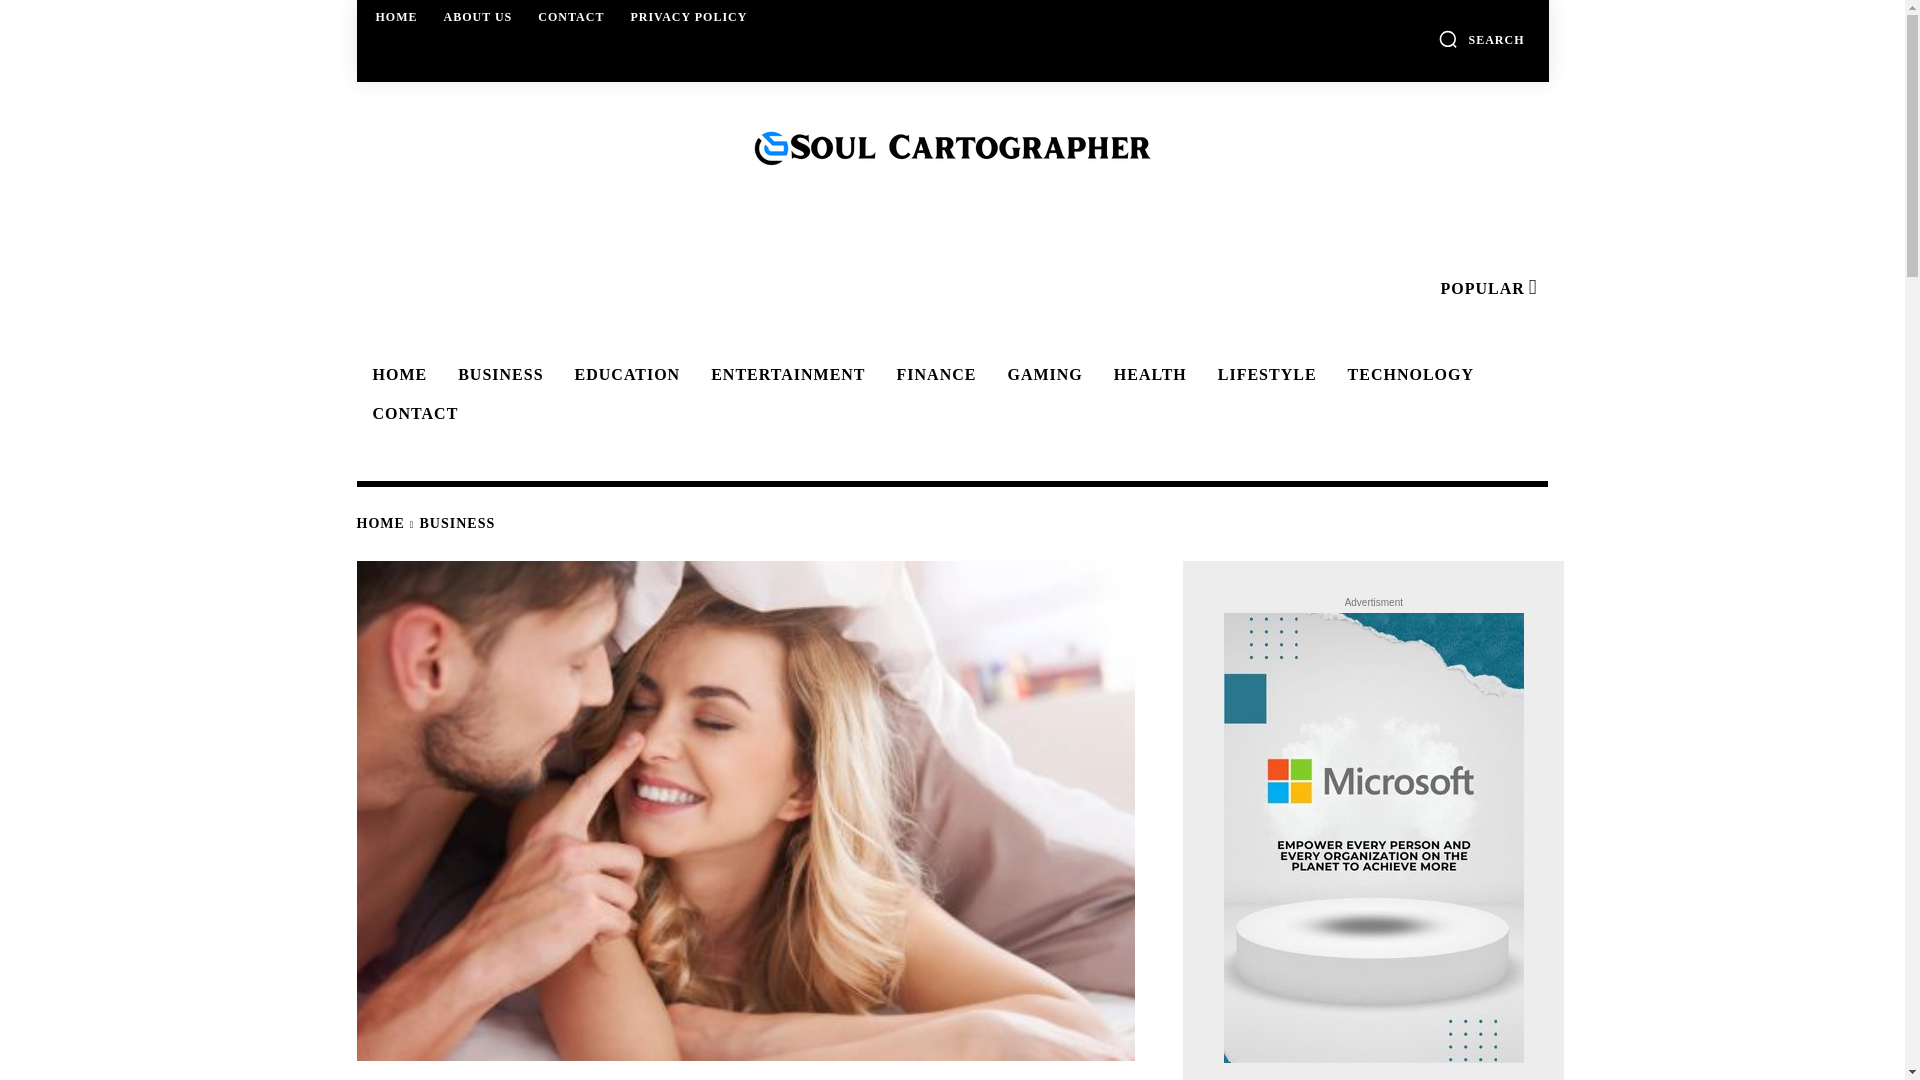 This screenshot has height=1080, width=1920. I want to click on HEALTH, so click(1147, 375).